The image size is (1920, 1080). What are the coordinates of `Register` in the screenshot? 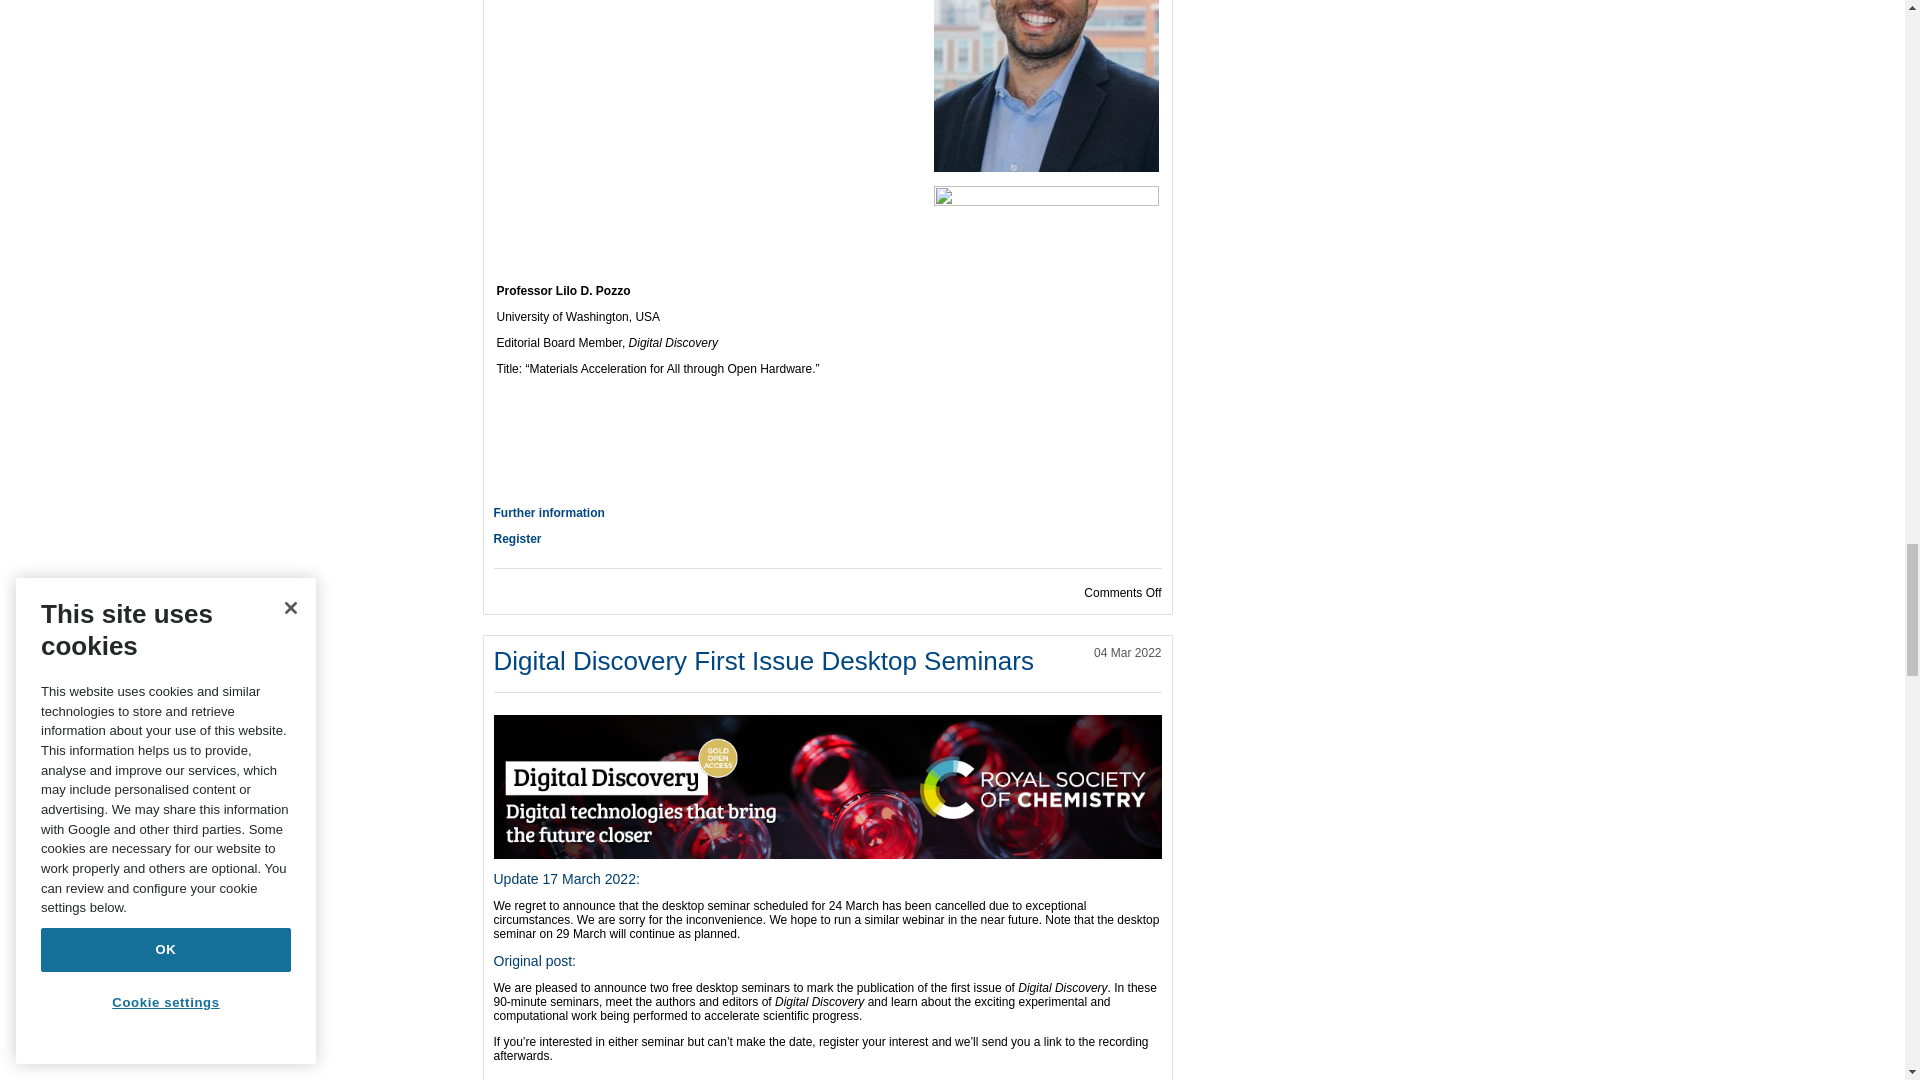 It's located at (517, 539).